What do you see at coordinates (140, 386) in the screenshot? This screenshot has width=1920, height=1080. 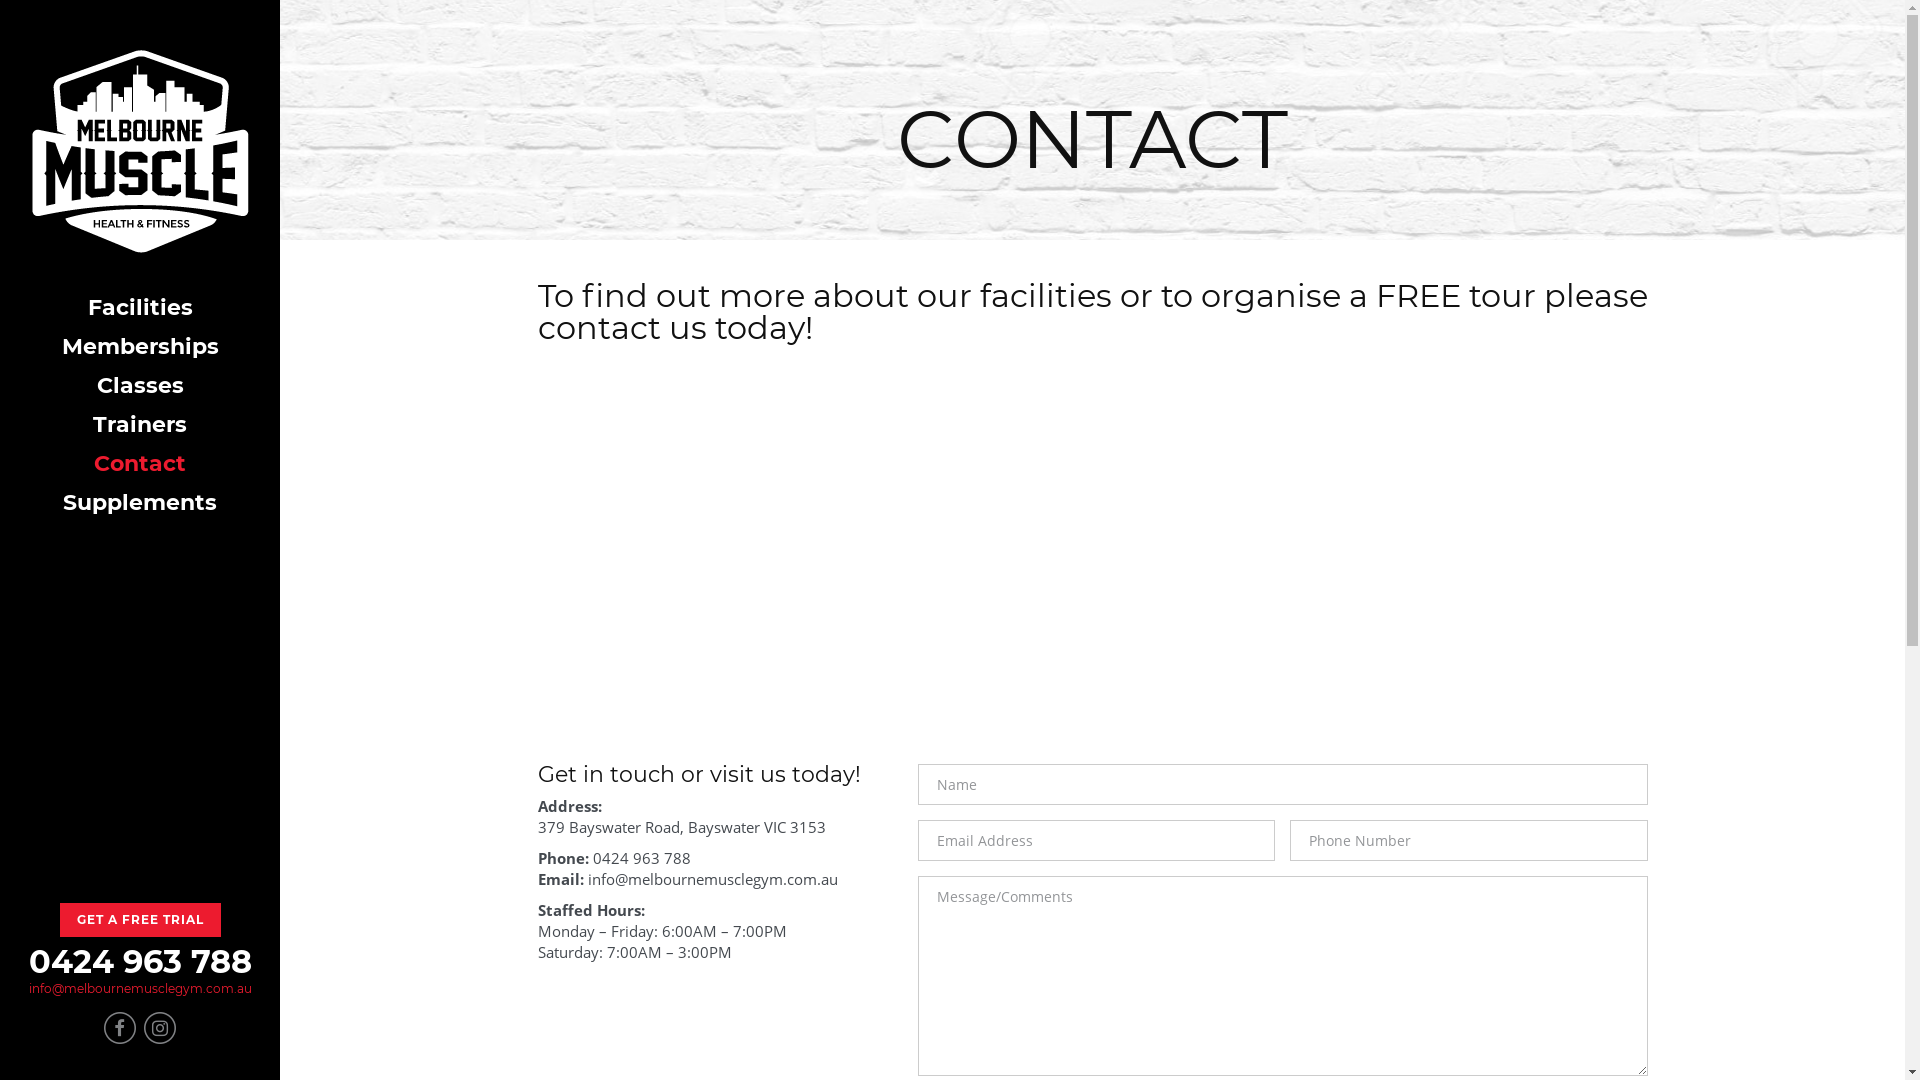 I see `Classes` at bounding box center [140, 386].